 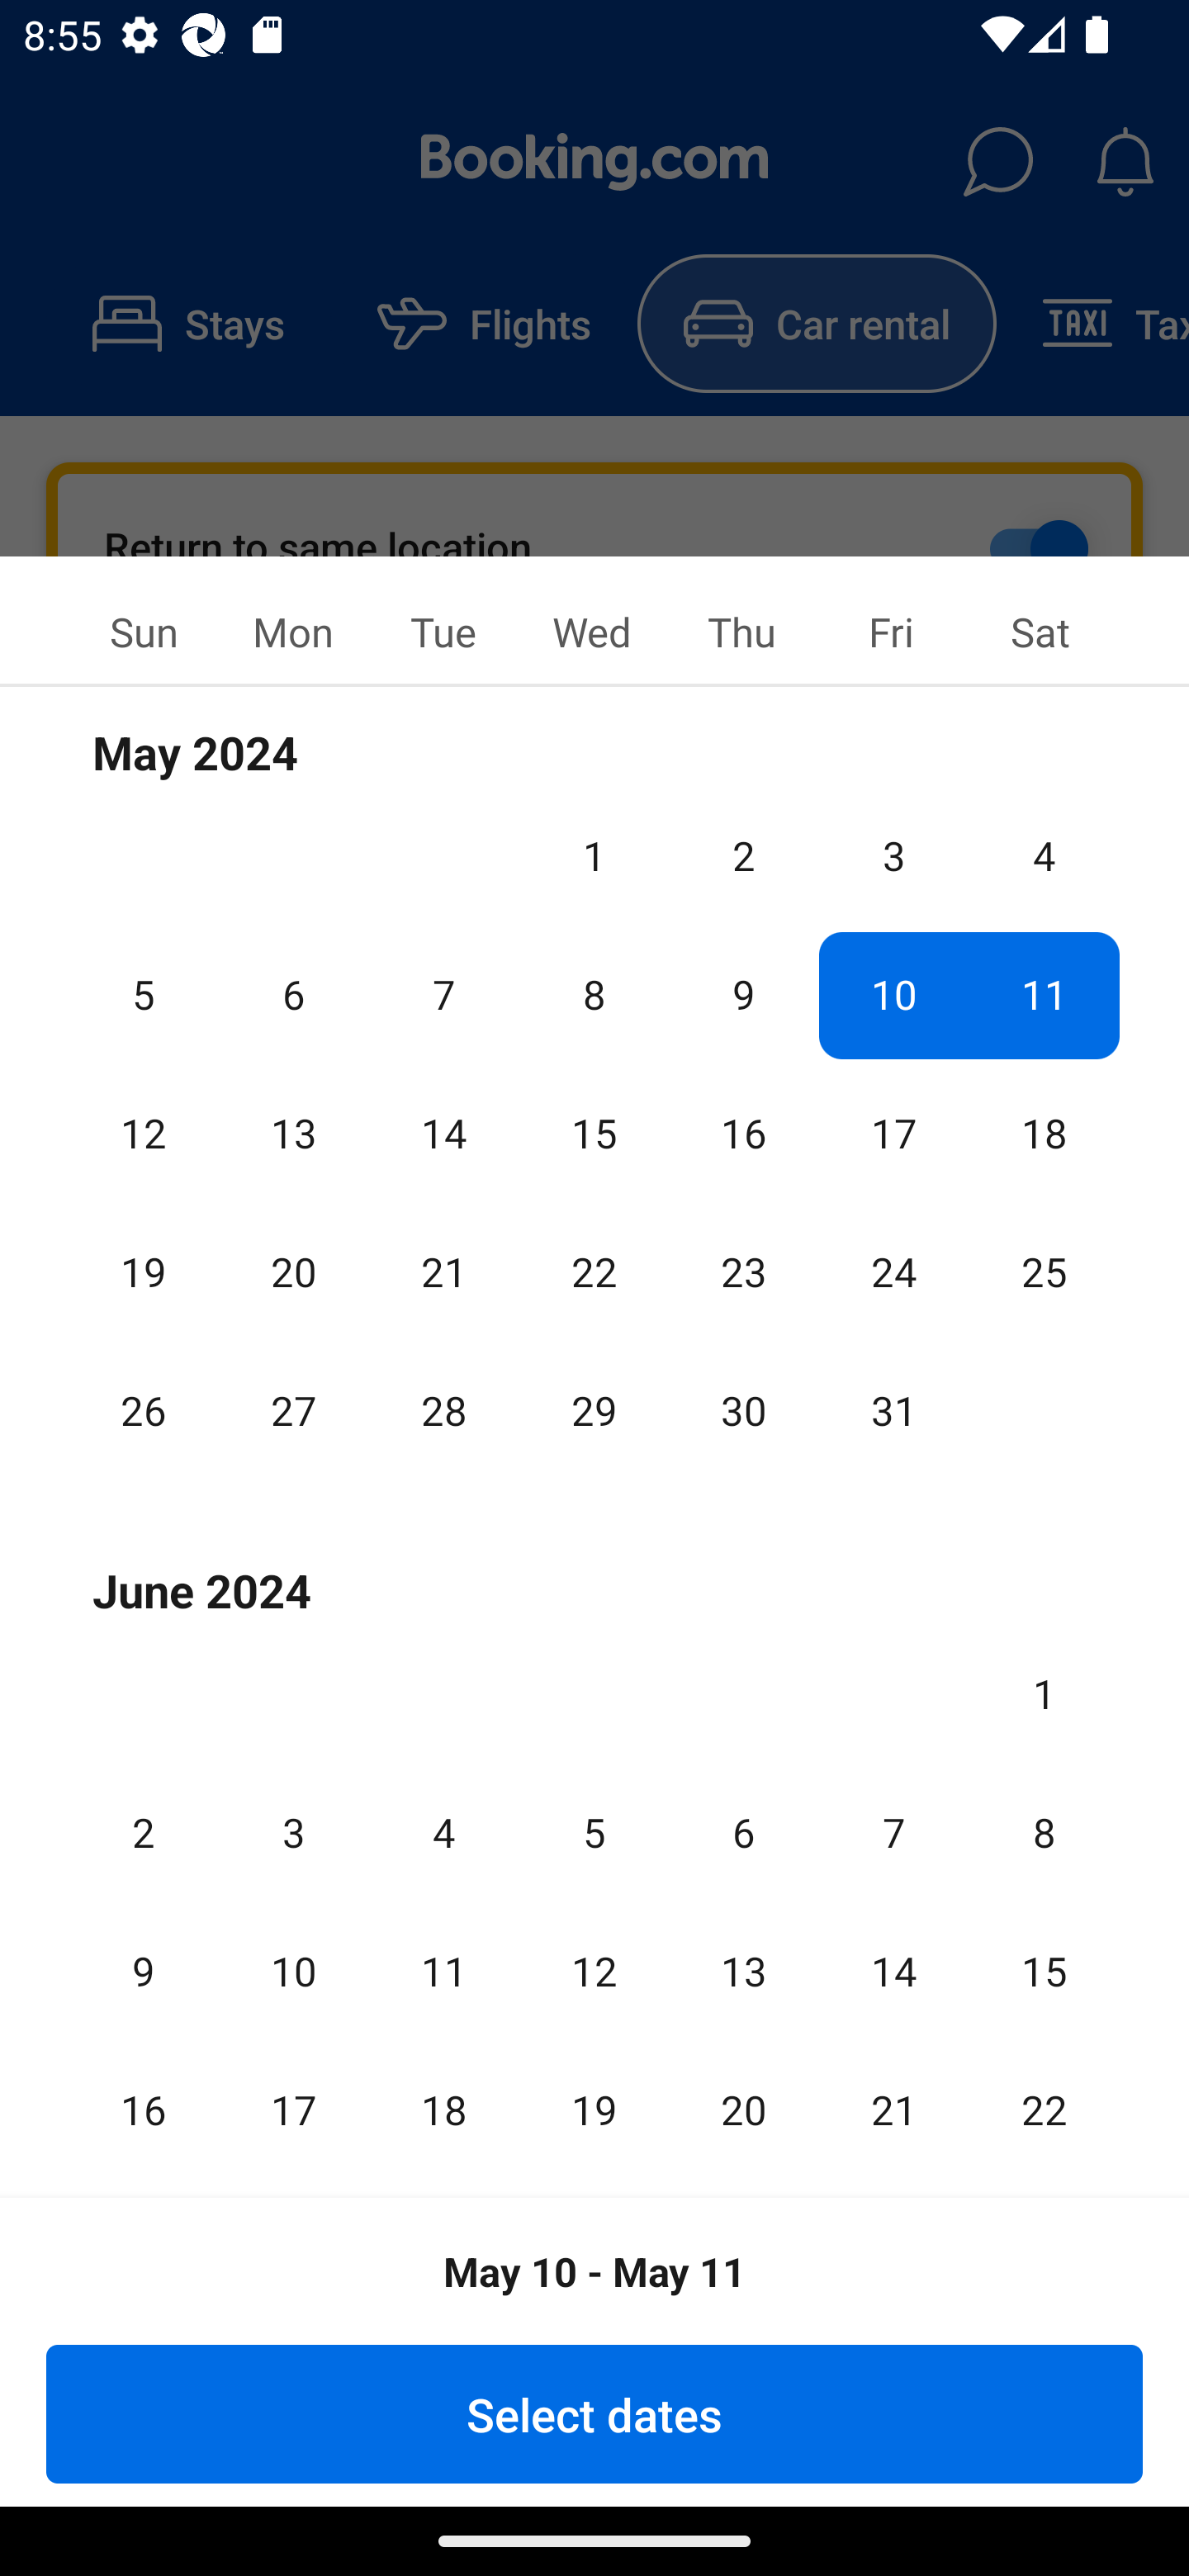 I want to click on Select dates, so click(x=594, y=2413).